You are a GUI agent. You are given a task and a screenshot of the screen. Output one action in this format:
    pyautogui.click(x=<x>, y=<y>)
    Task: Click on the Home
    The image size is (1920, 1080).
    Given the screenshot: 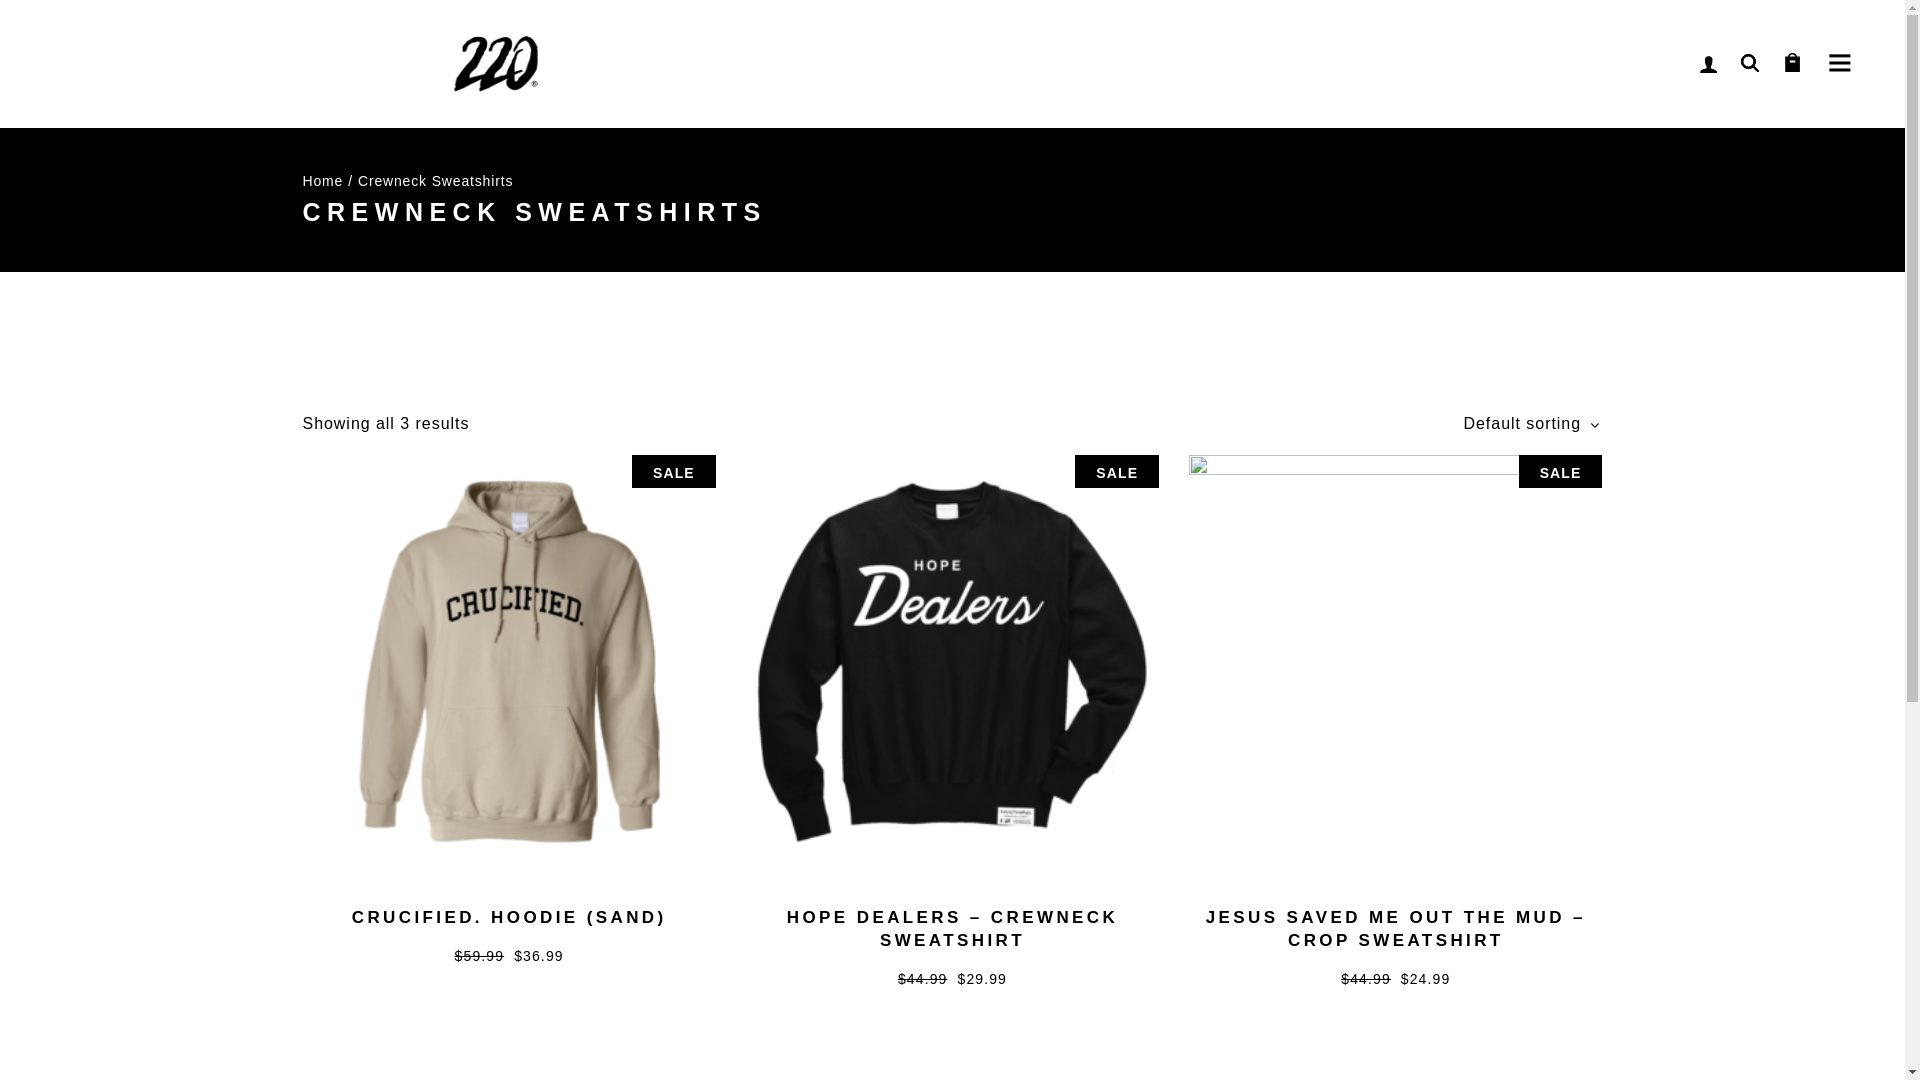 What is the action you would take?
    pyautogui.click(x=322, y=180)
    